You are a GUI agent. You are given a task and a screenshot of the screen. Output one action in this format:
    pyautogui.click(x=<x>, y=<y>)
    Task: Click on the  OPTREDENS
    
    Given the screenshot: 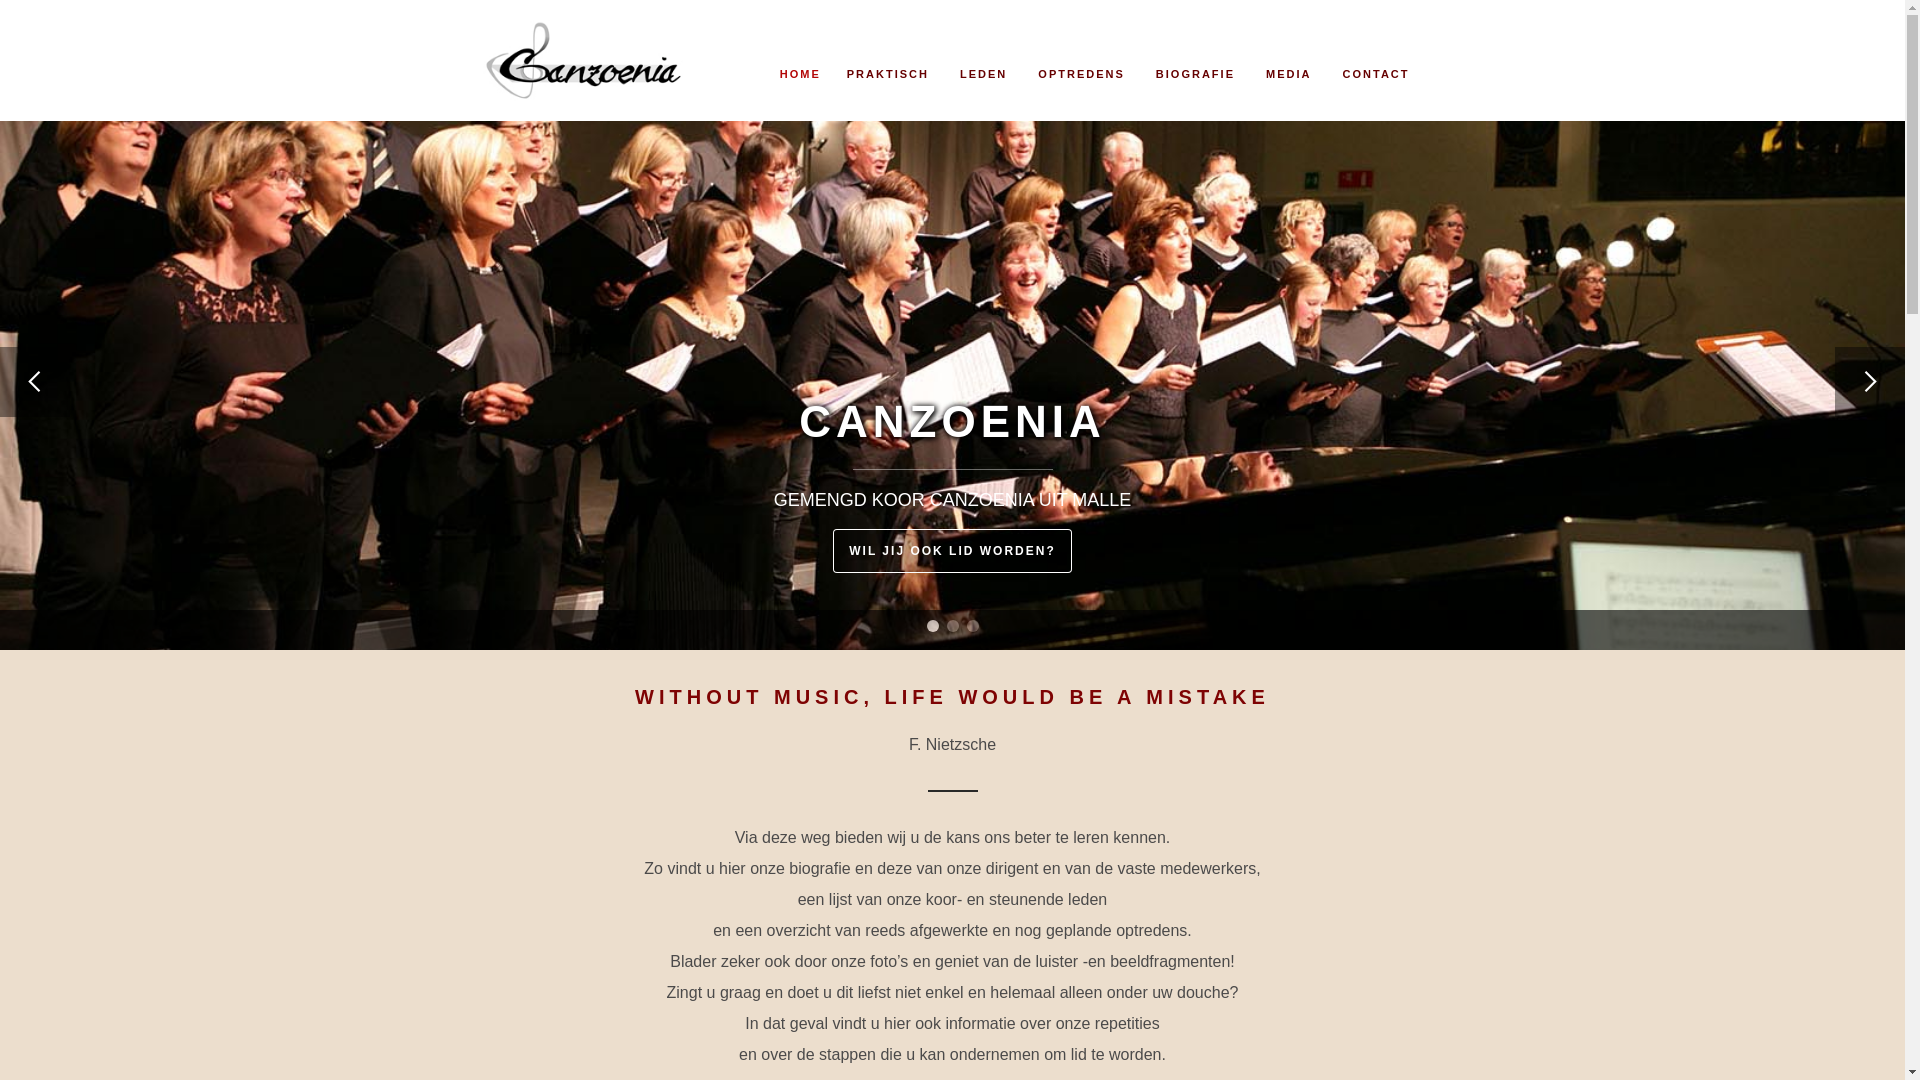 What is the action you would take?
    pyautogui.click(x=1079, y=52)
    